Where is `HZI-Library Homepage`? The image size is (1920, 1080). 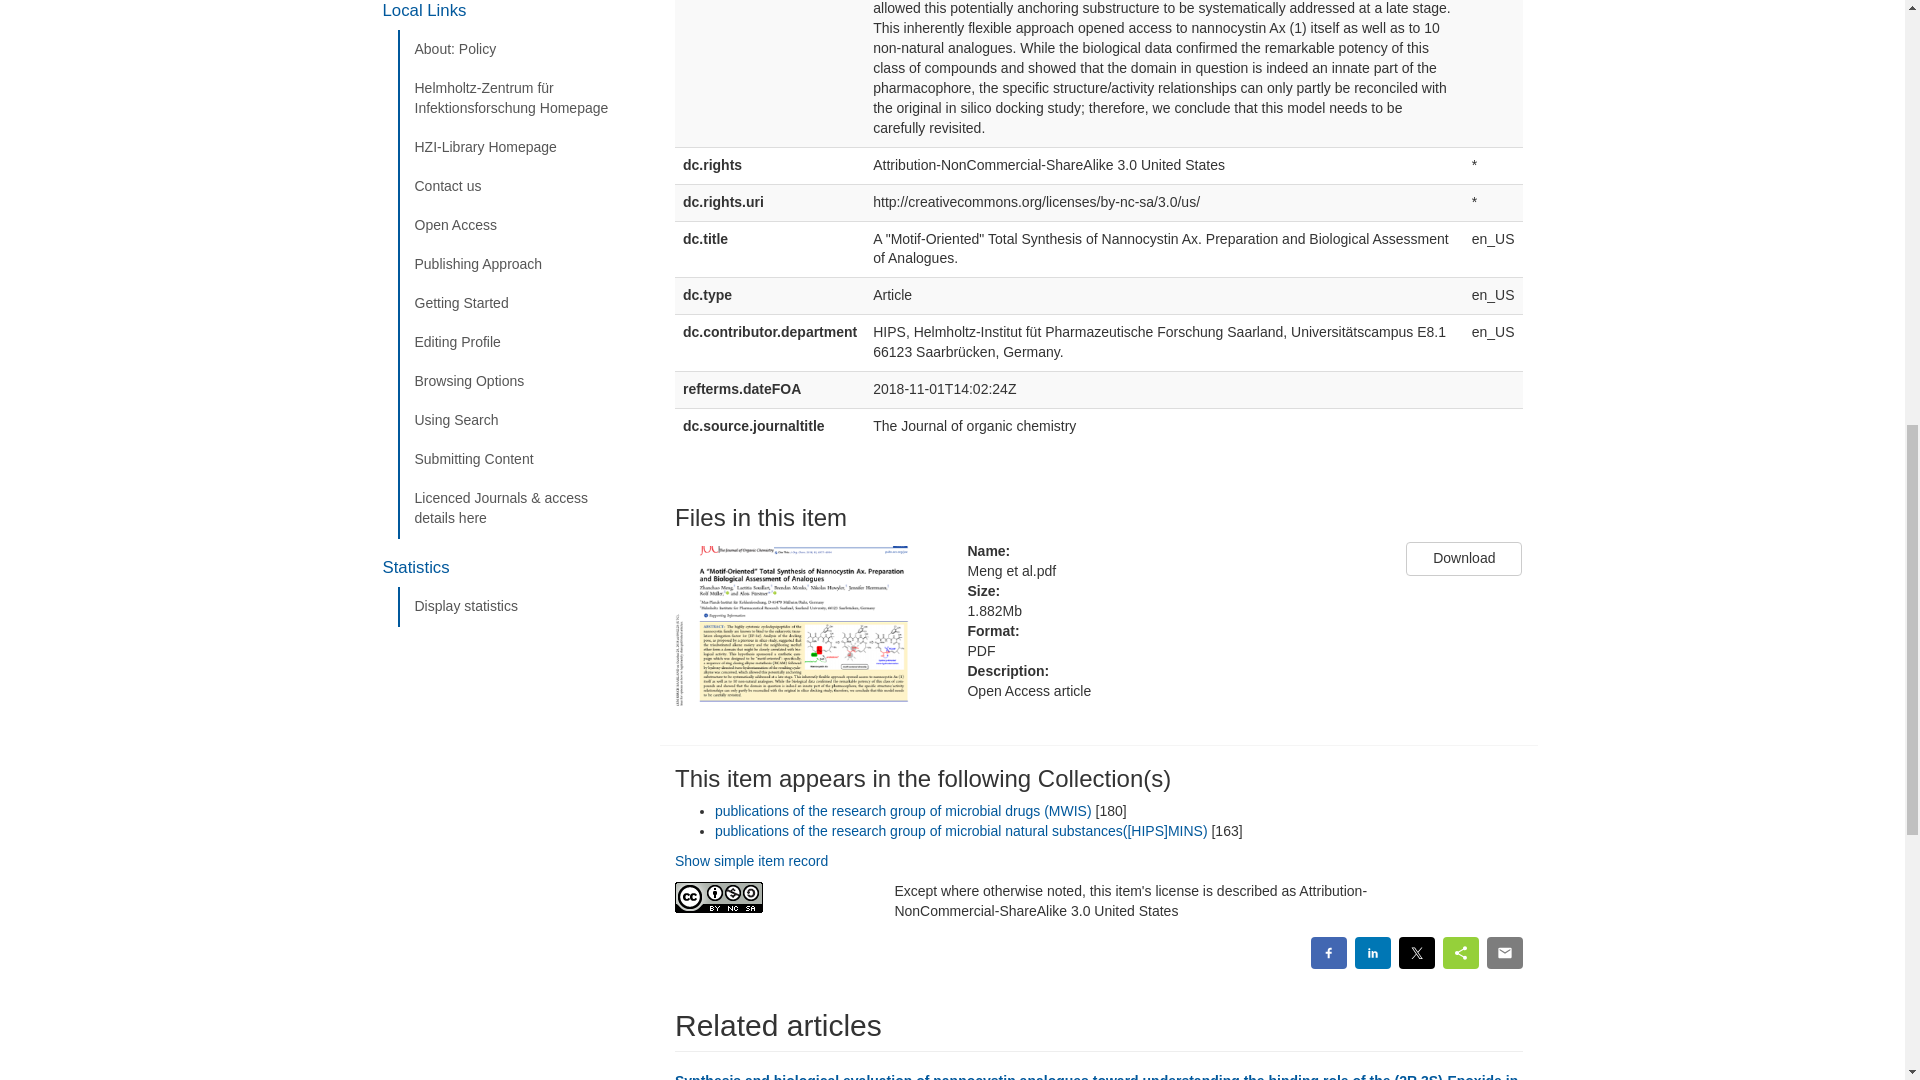 HZI-Library Homepage is located at coordinates (521, 148).